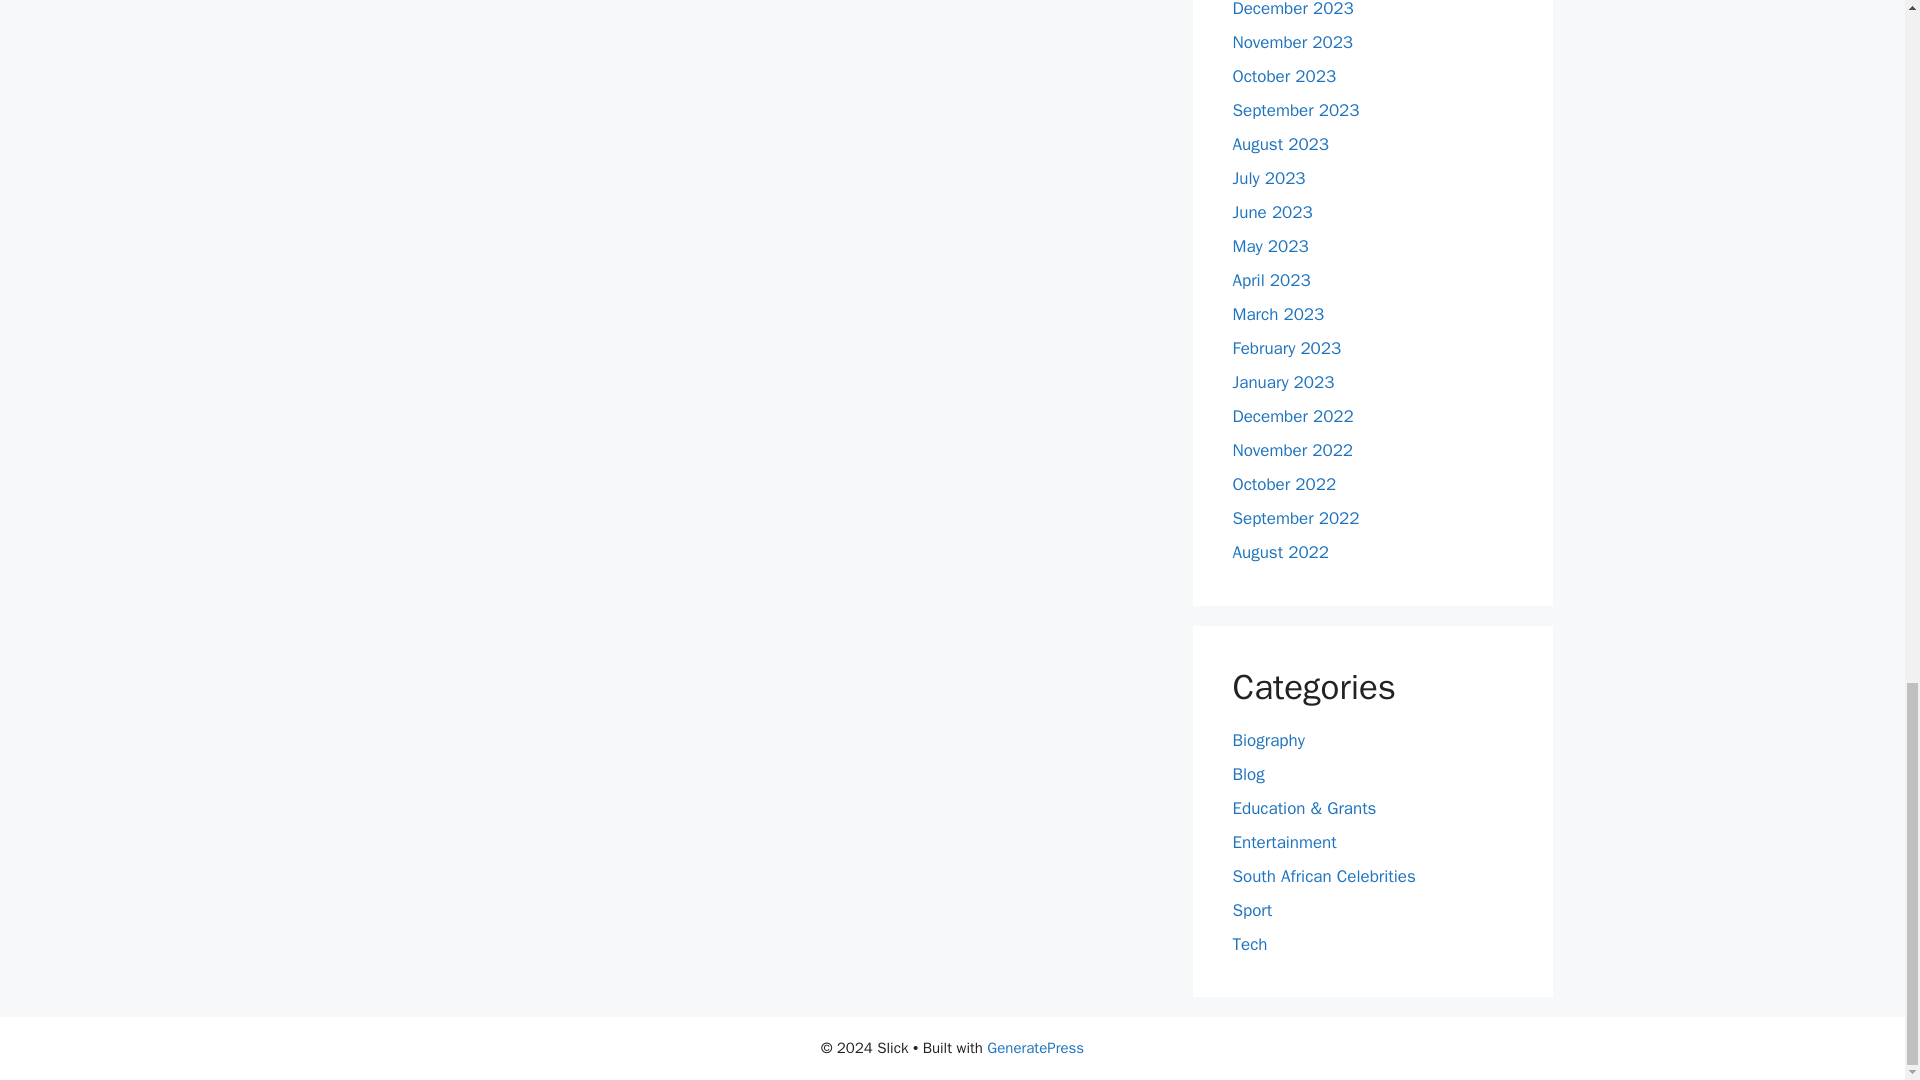 This screenshot has height=1080, width=1920. Describe the element at coordinates (1268, 178) in the screenshot. I see `July 2023` at that location.